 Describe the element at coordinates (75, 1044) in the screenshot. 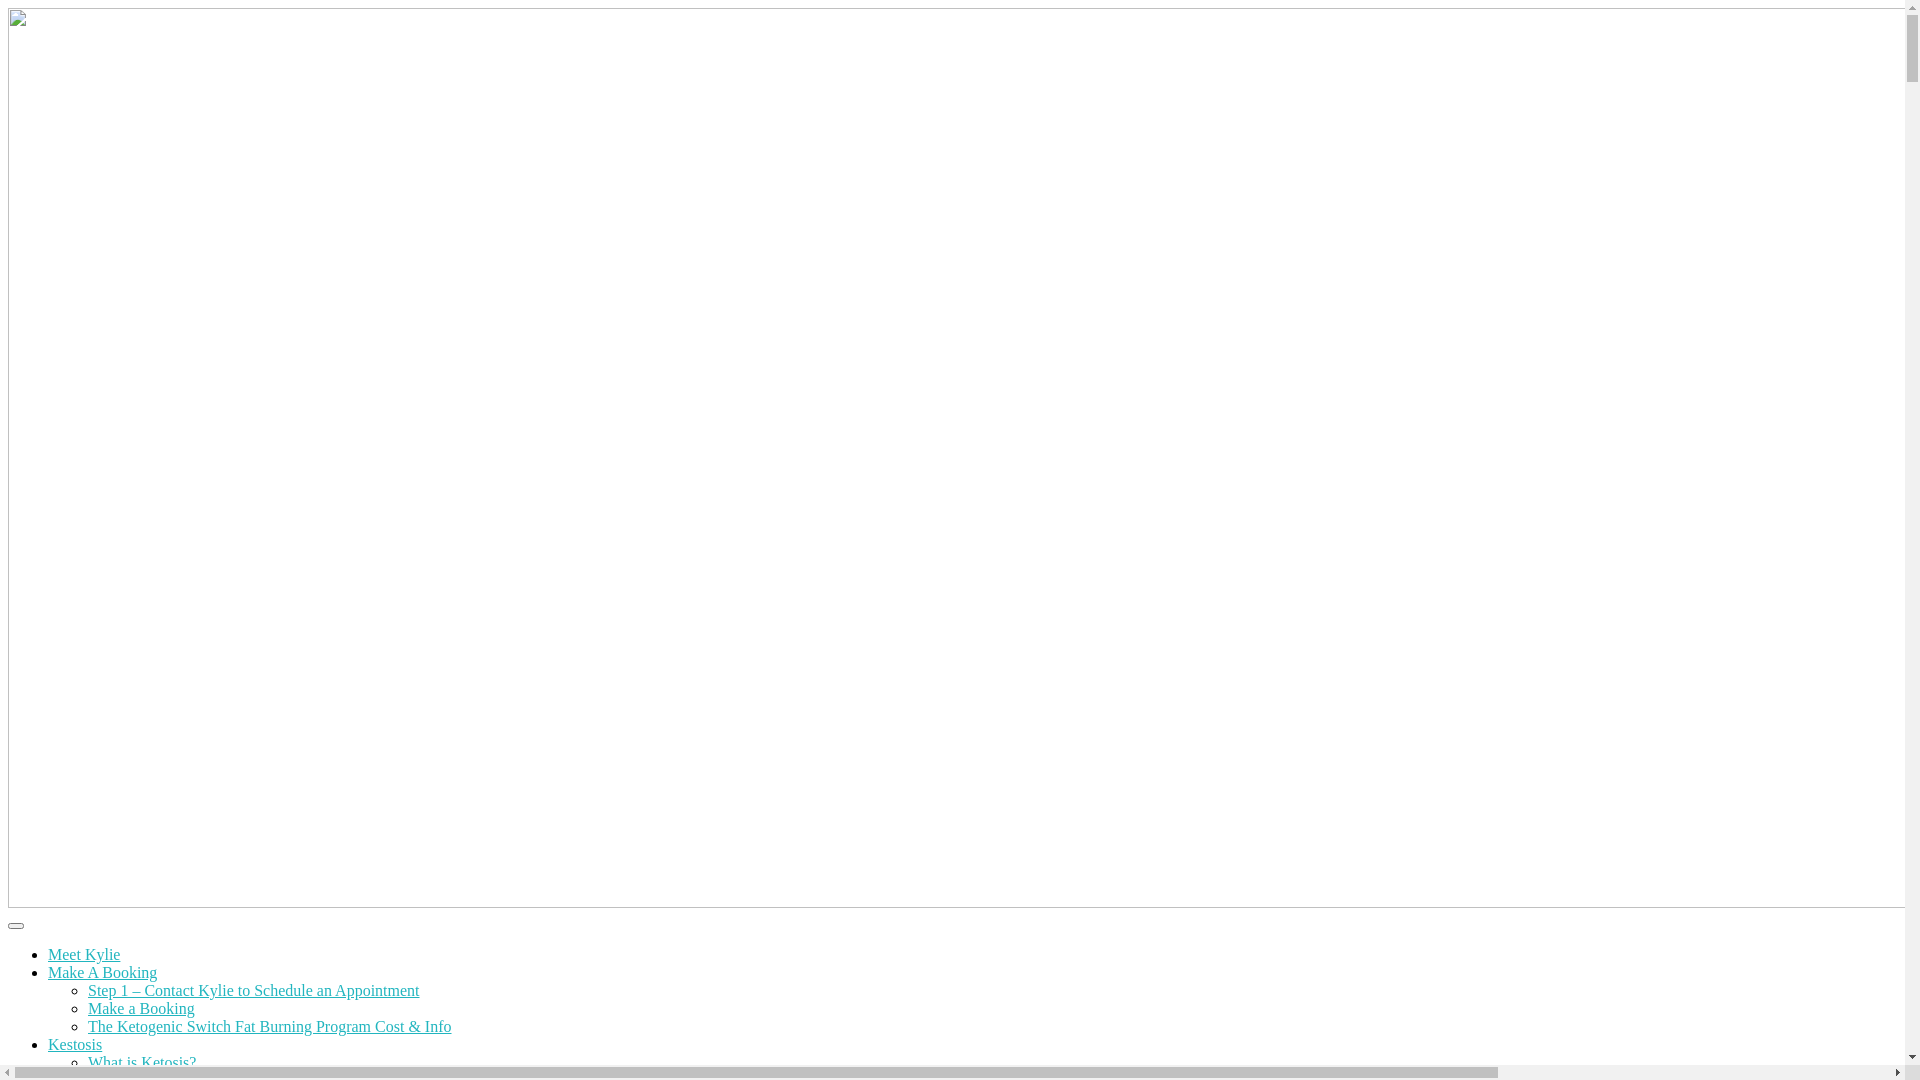

I see `Kestosis` at that location.